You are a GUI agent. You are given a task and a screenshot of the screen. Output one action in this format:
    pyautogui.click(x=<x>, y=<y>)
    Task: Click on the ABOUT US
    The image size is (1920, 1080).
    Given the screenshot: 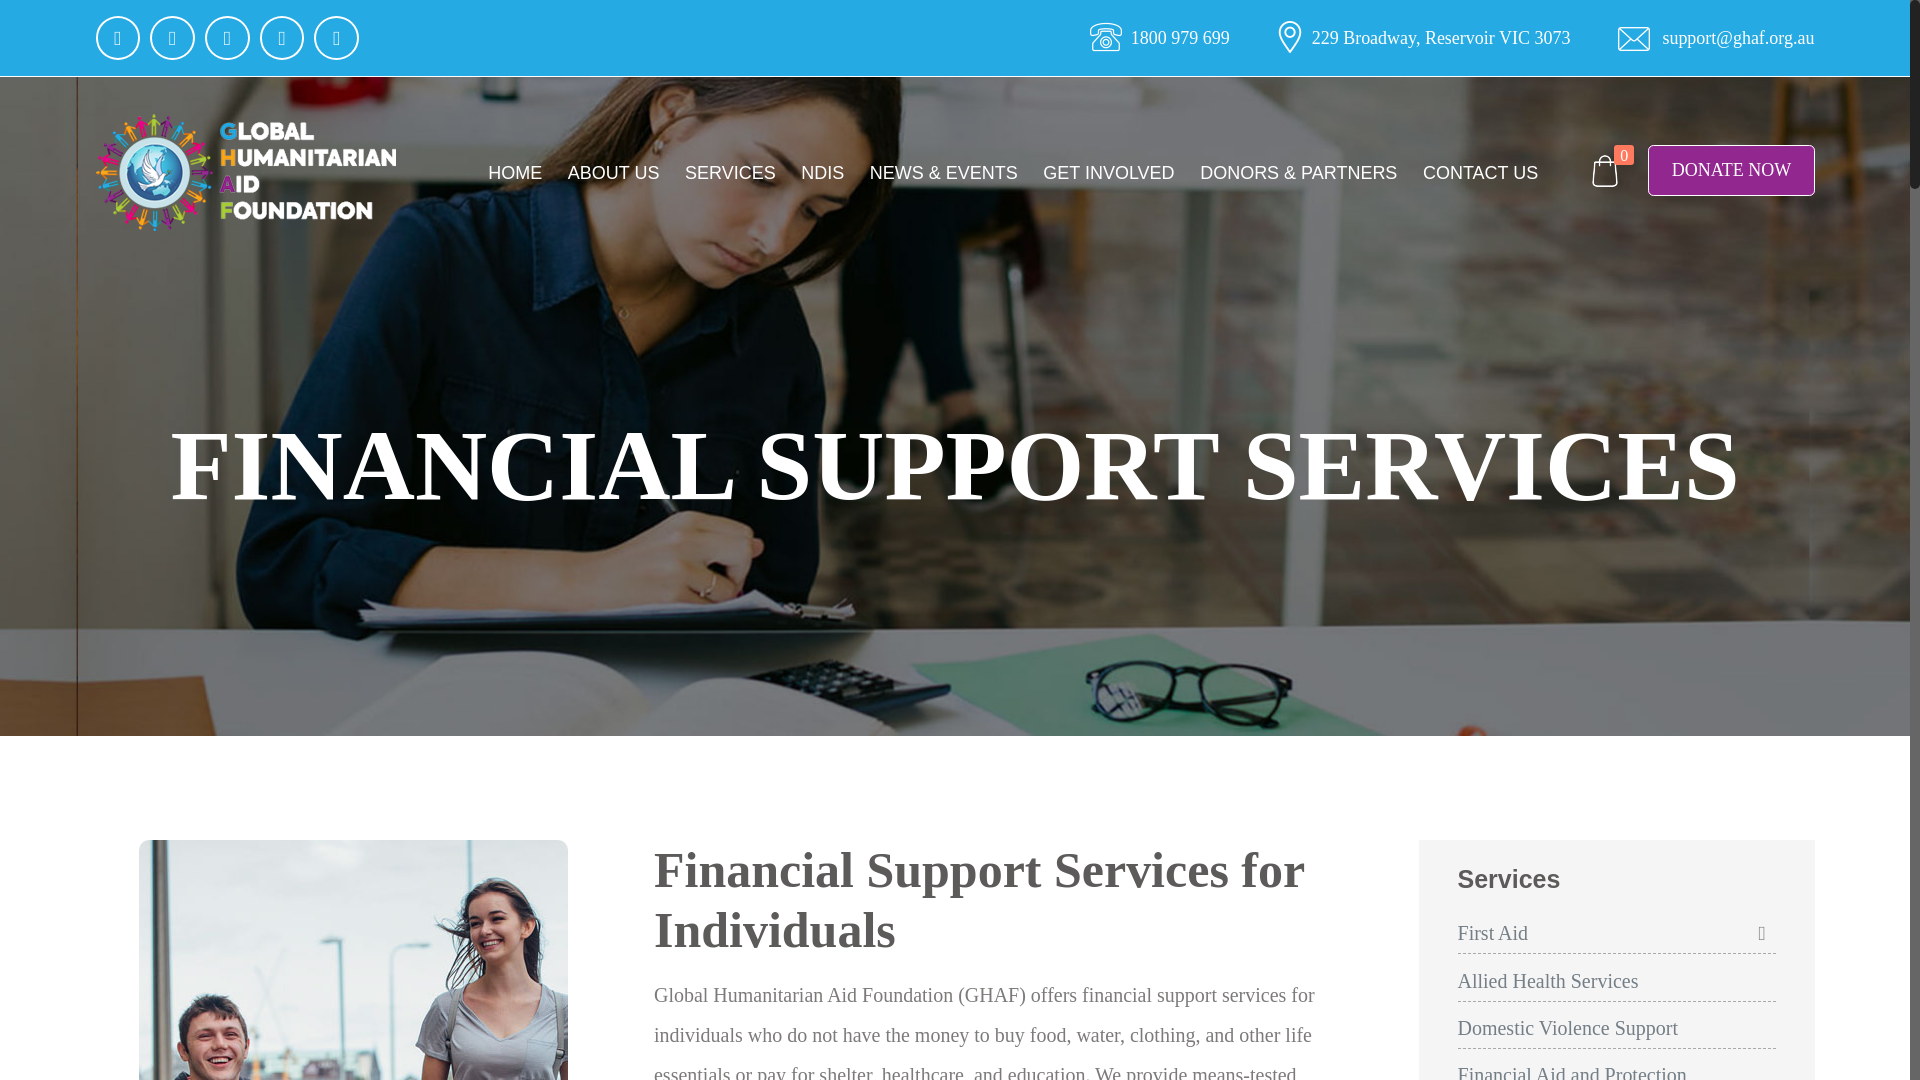 What is the action you would take?
    pyautogui.click(x=613, y=174)
    